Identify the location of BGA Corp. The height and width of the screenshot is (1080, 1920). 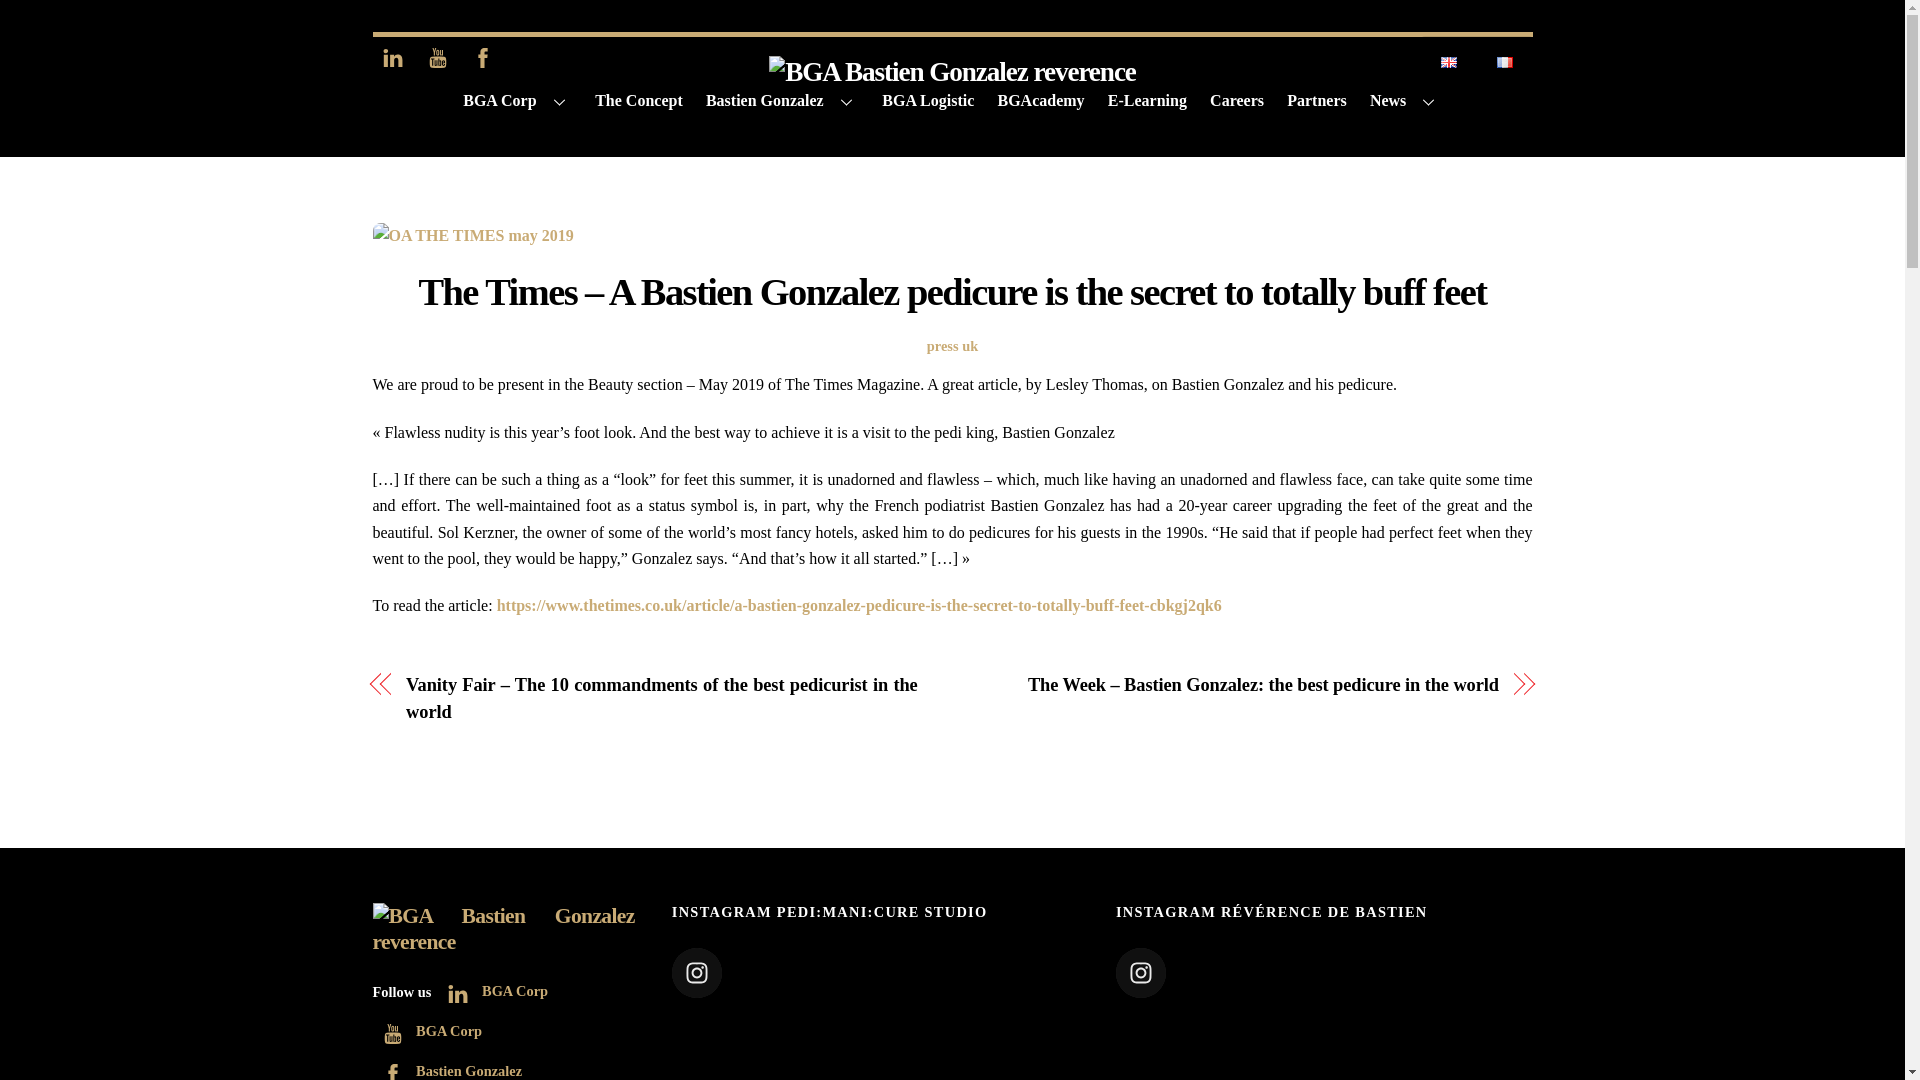
(517, 100).